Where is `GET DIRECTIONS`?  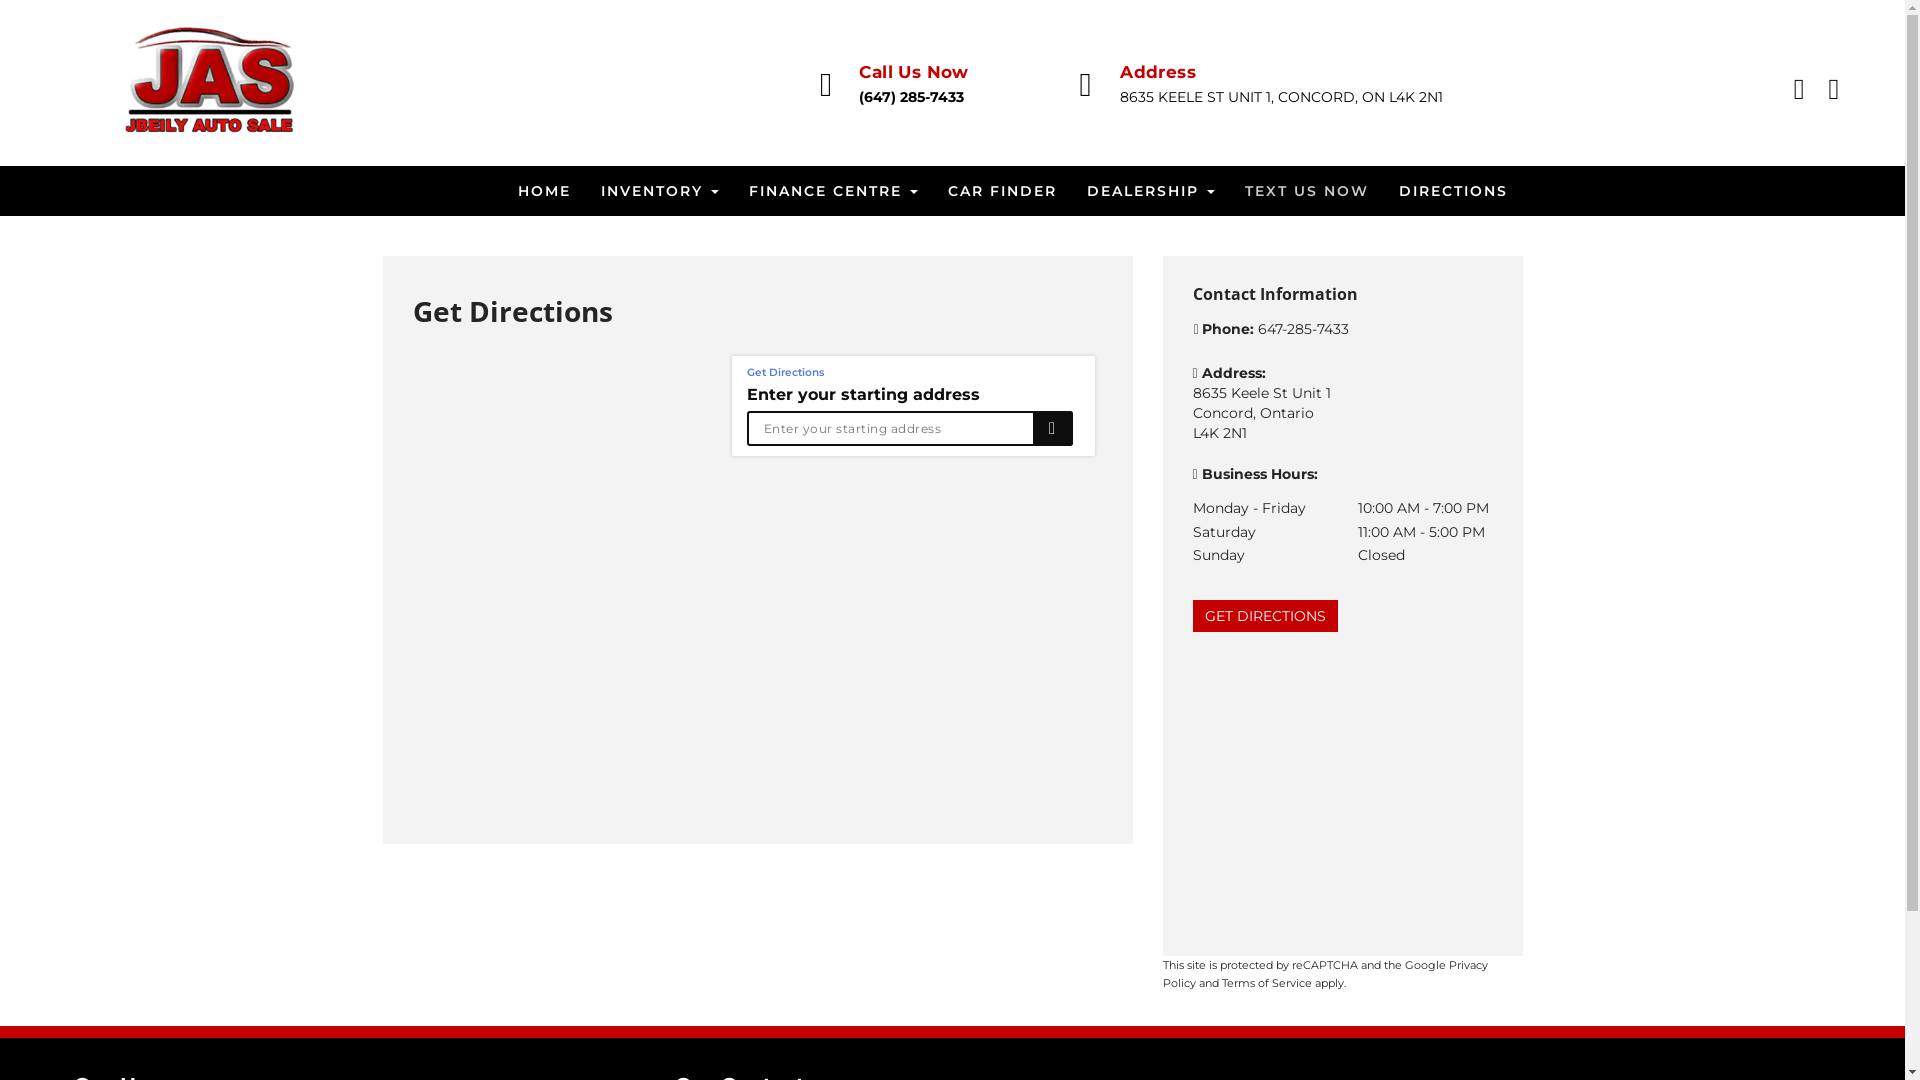 GET DIRECTIONS is located at coordinates (1264, 616).